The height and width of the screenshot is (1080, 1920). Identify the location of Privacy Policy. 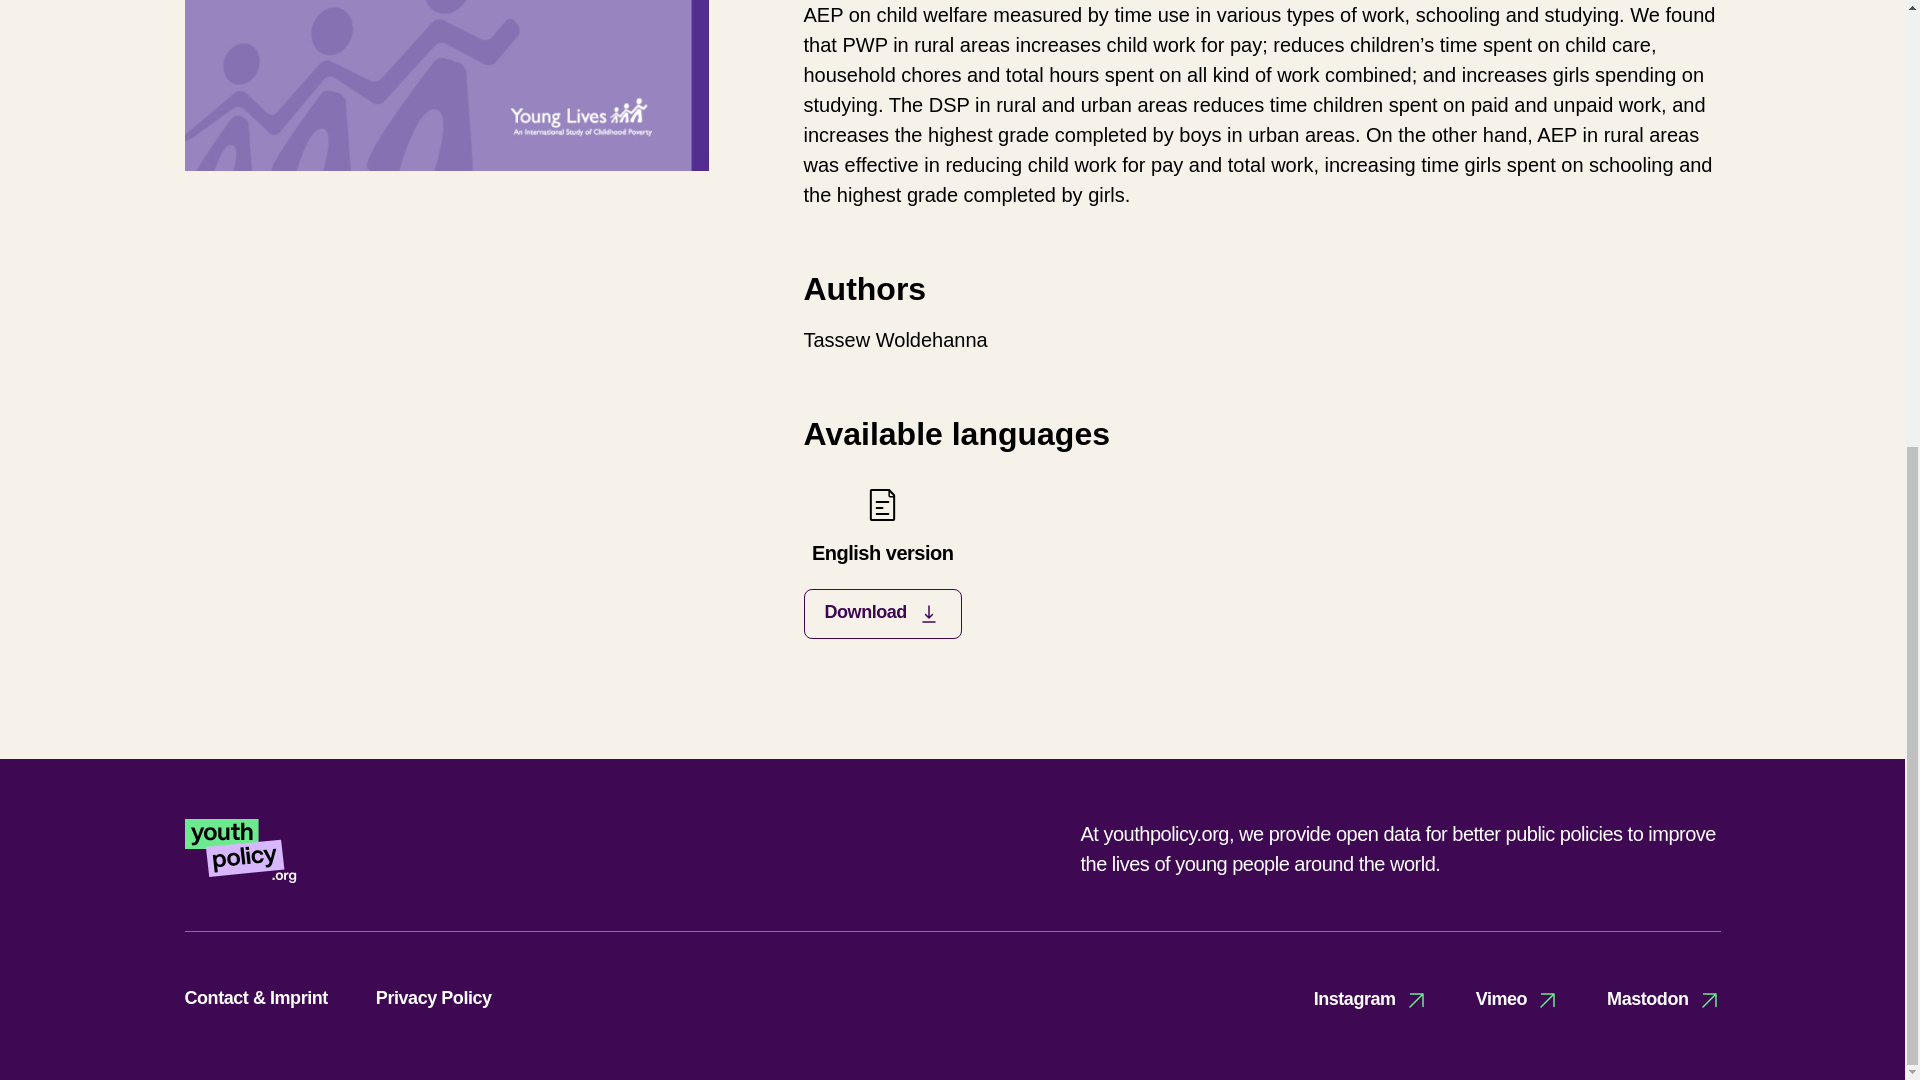
(434, 998).